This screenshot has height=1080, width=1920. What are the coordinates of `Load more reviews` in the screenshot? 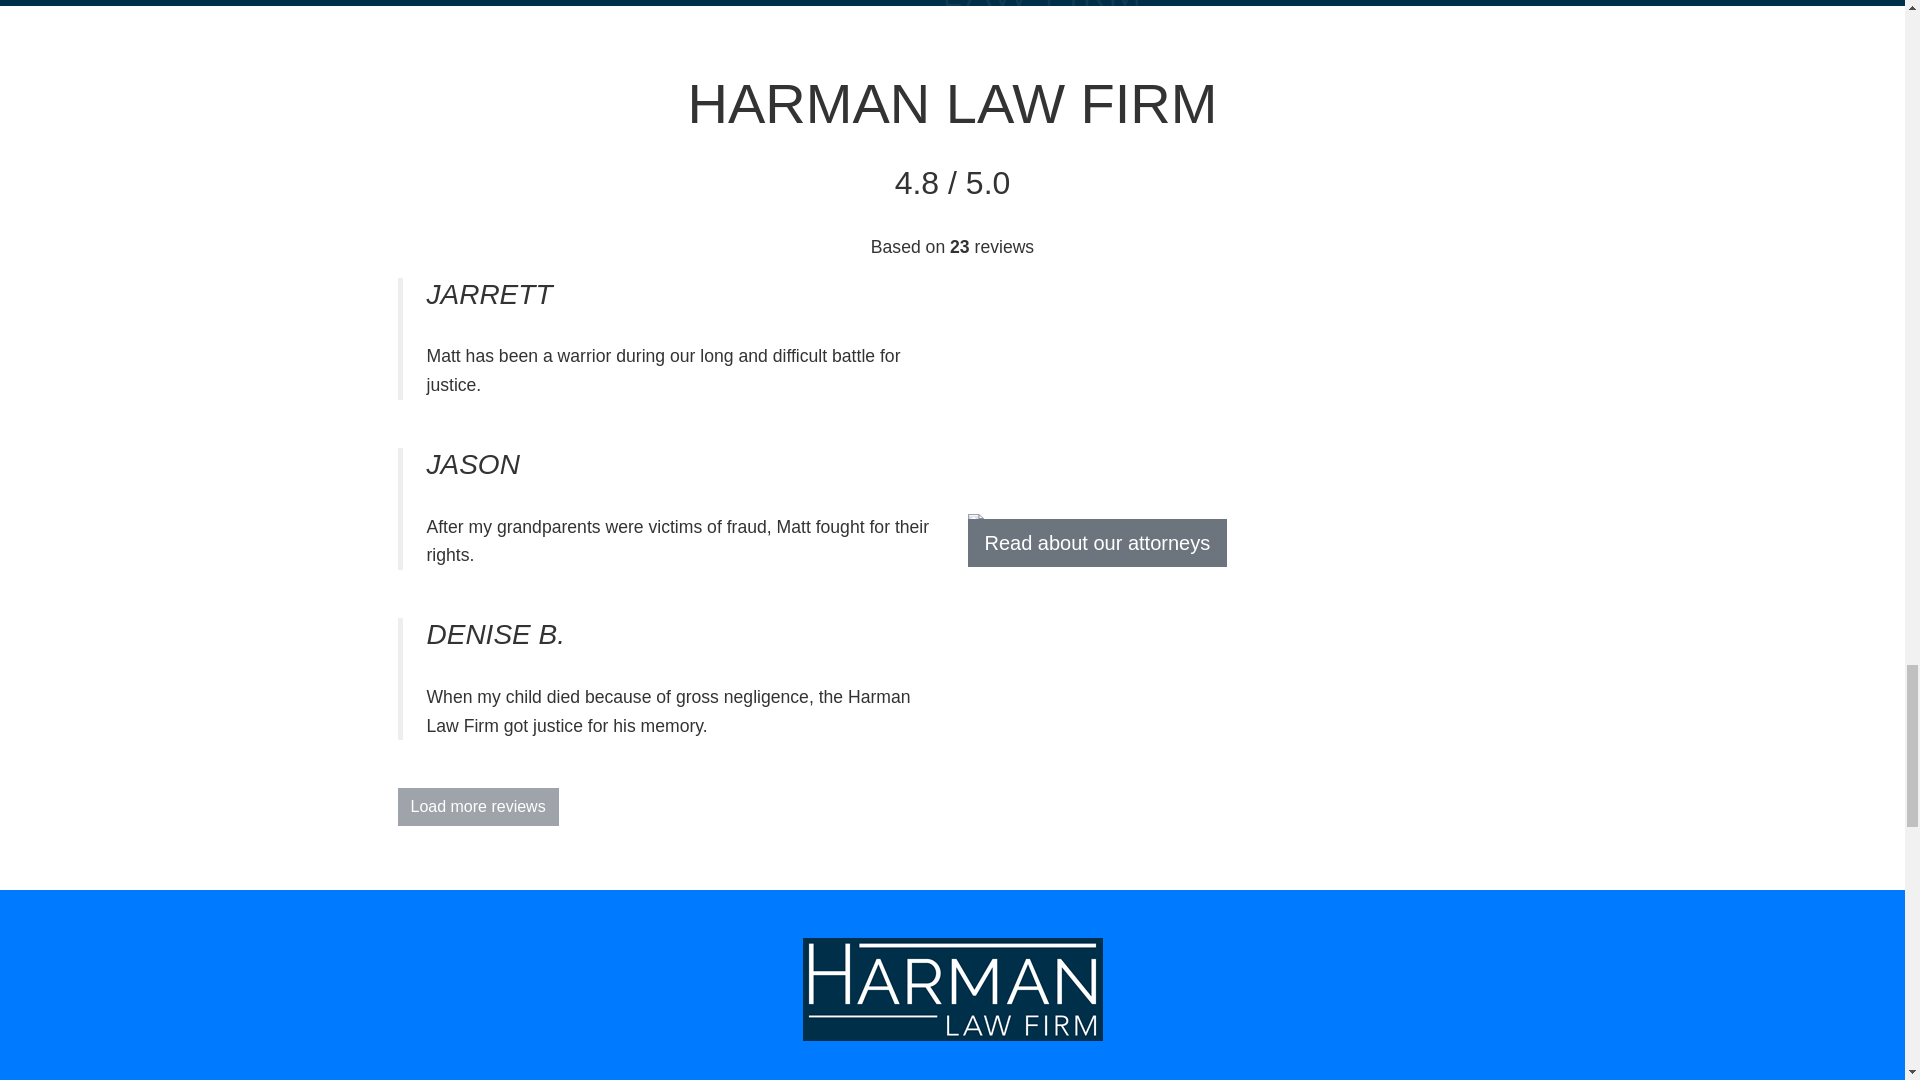 It's located at (478, 807).